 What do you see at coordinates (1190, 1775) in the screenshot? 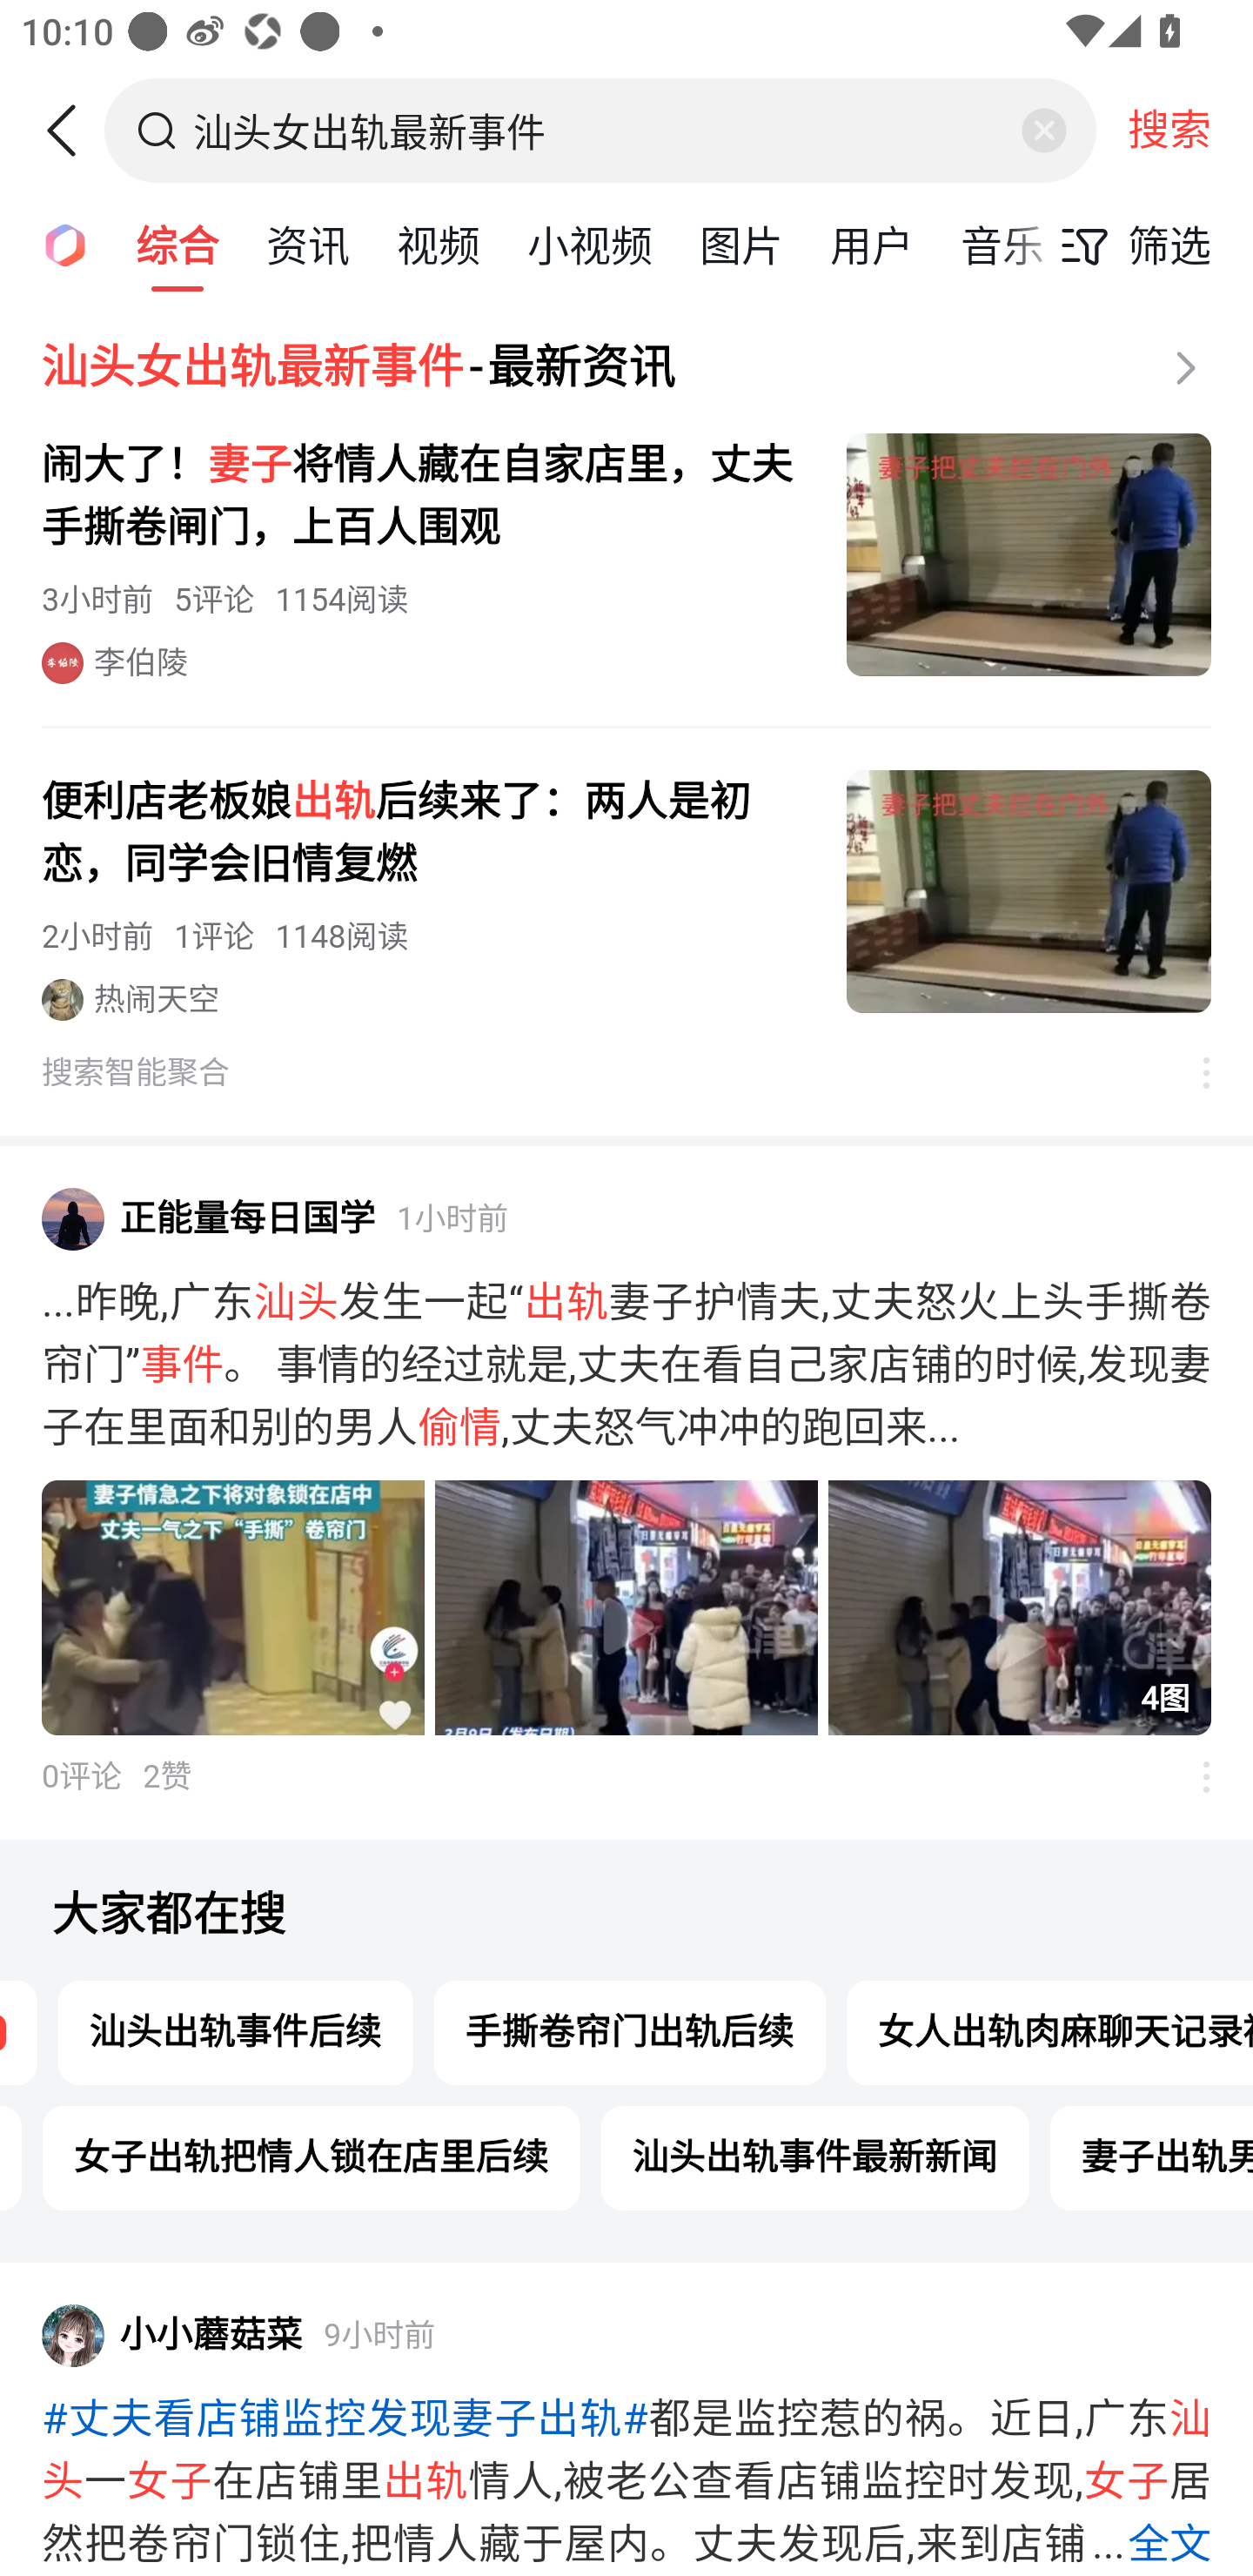
I see `举报反馈` at bounding box center [1190, 1775].